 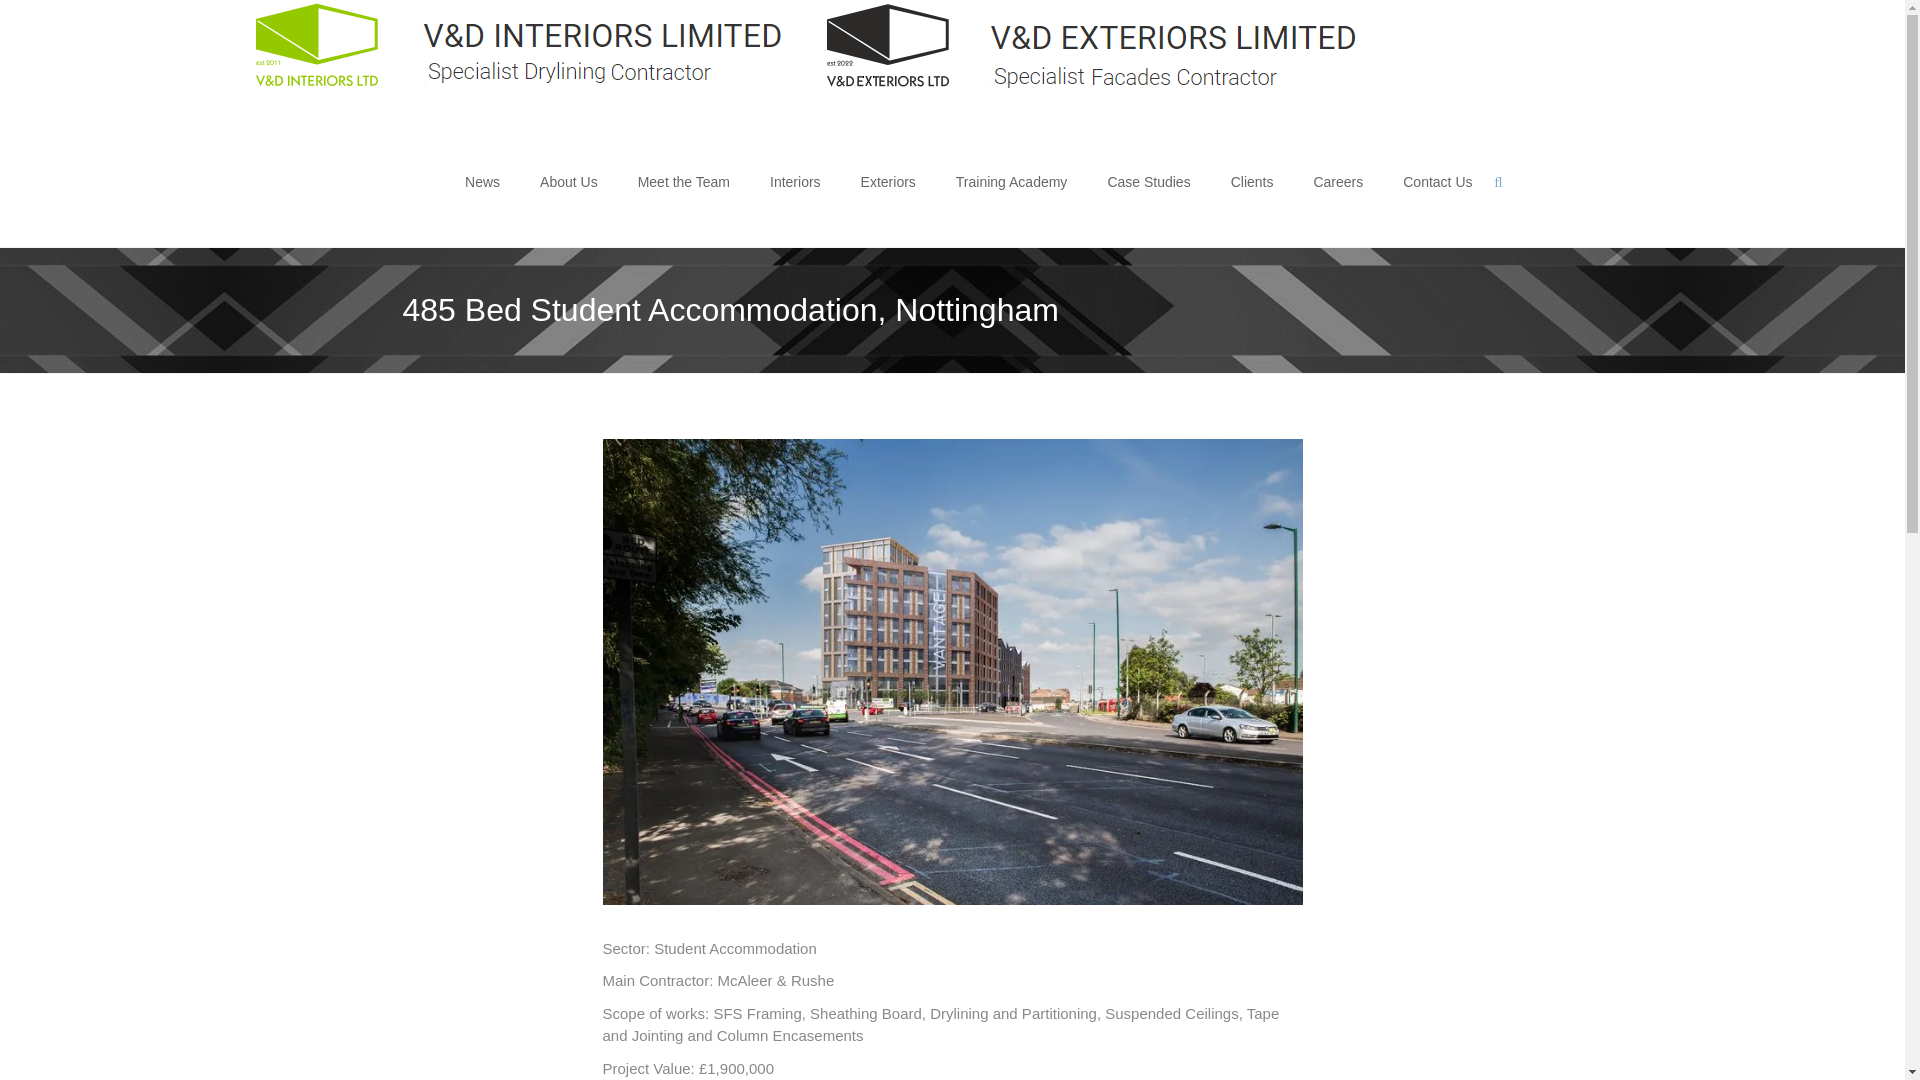 What do you see at coordinates (1438, 182) in the screenshot?
I see `Contact Us` at bounding box center [1438, 182].